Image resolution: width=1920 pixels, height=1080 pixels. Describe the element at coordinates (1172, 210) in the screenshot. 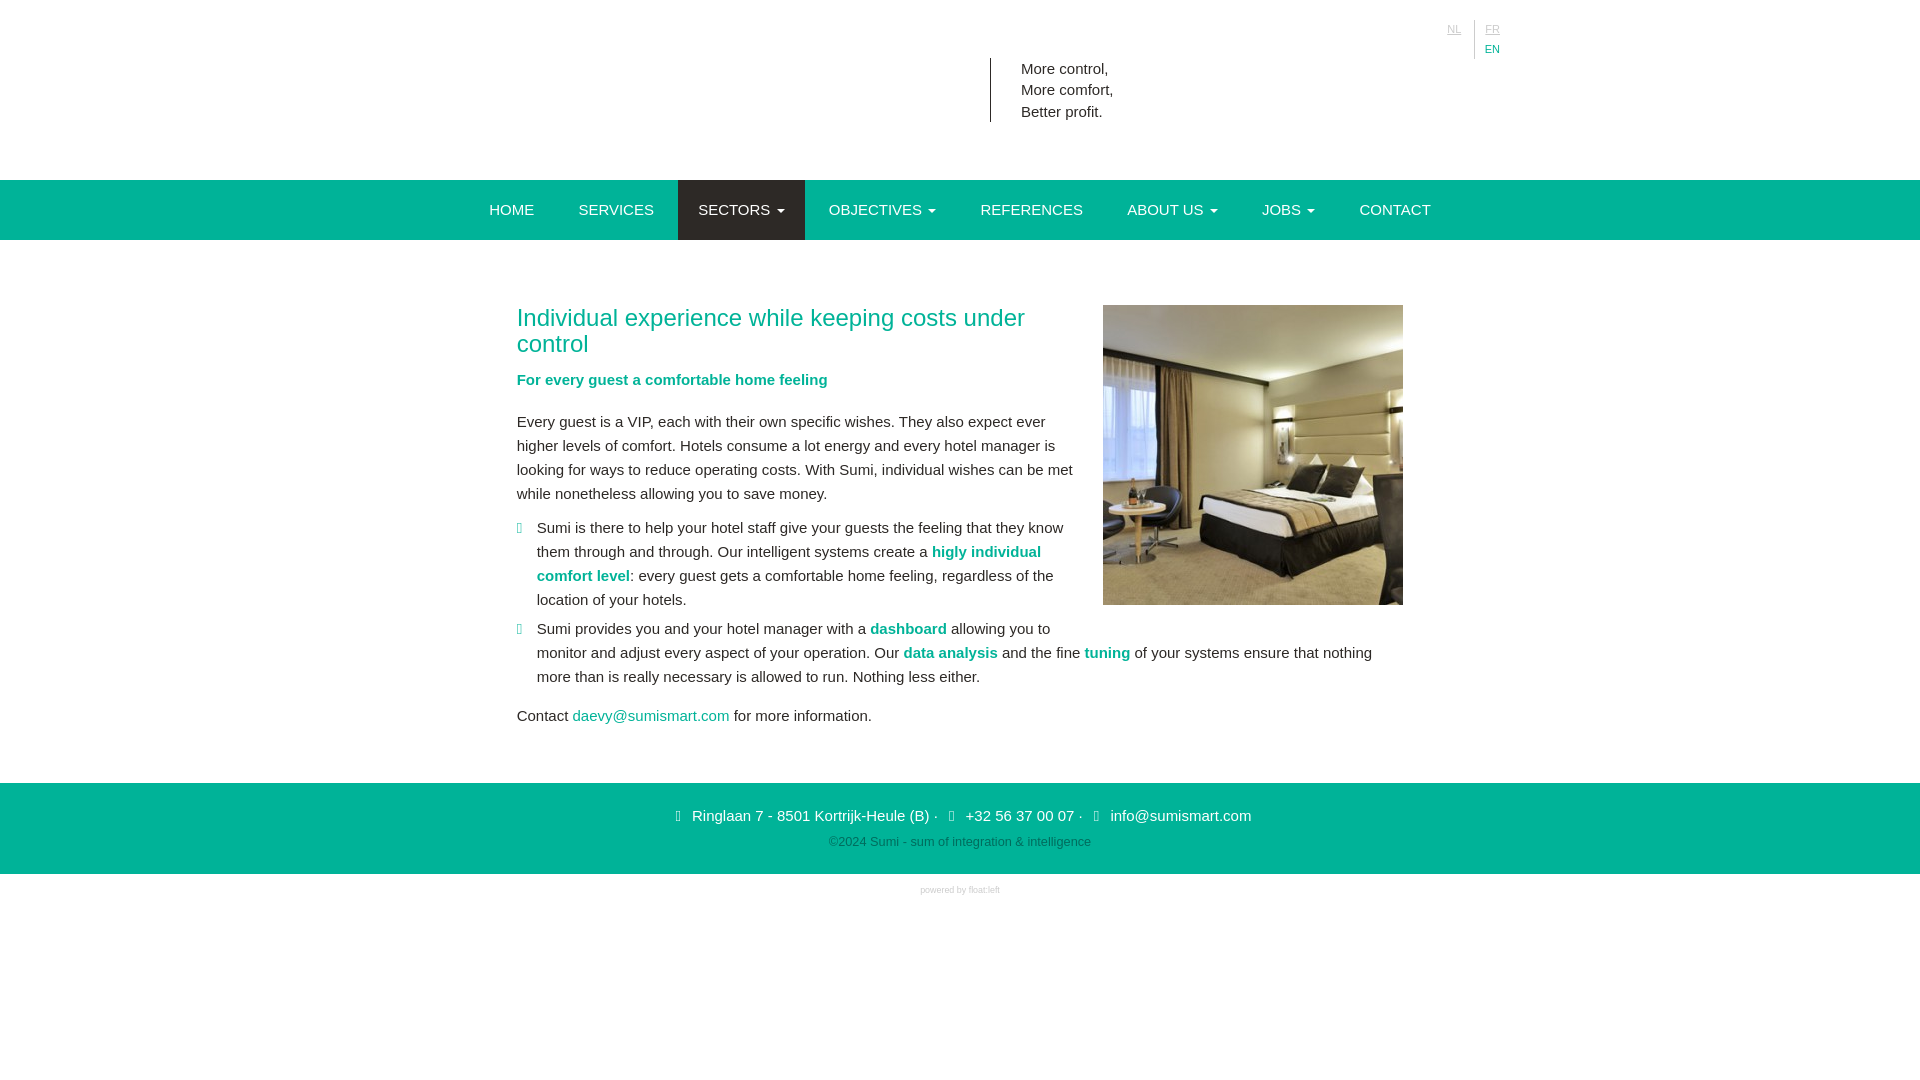

I see `ABOUT US` at that location.